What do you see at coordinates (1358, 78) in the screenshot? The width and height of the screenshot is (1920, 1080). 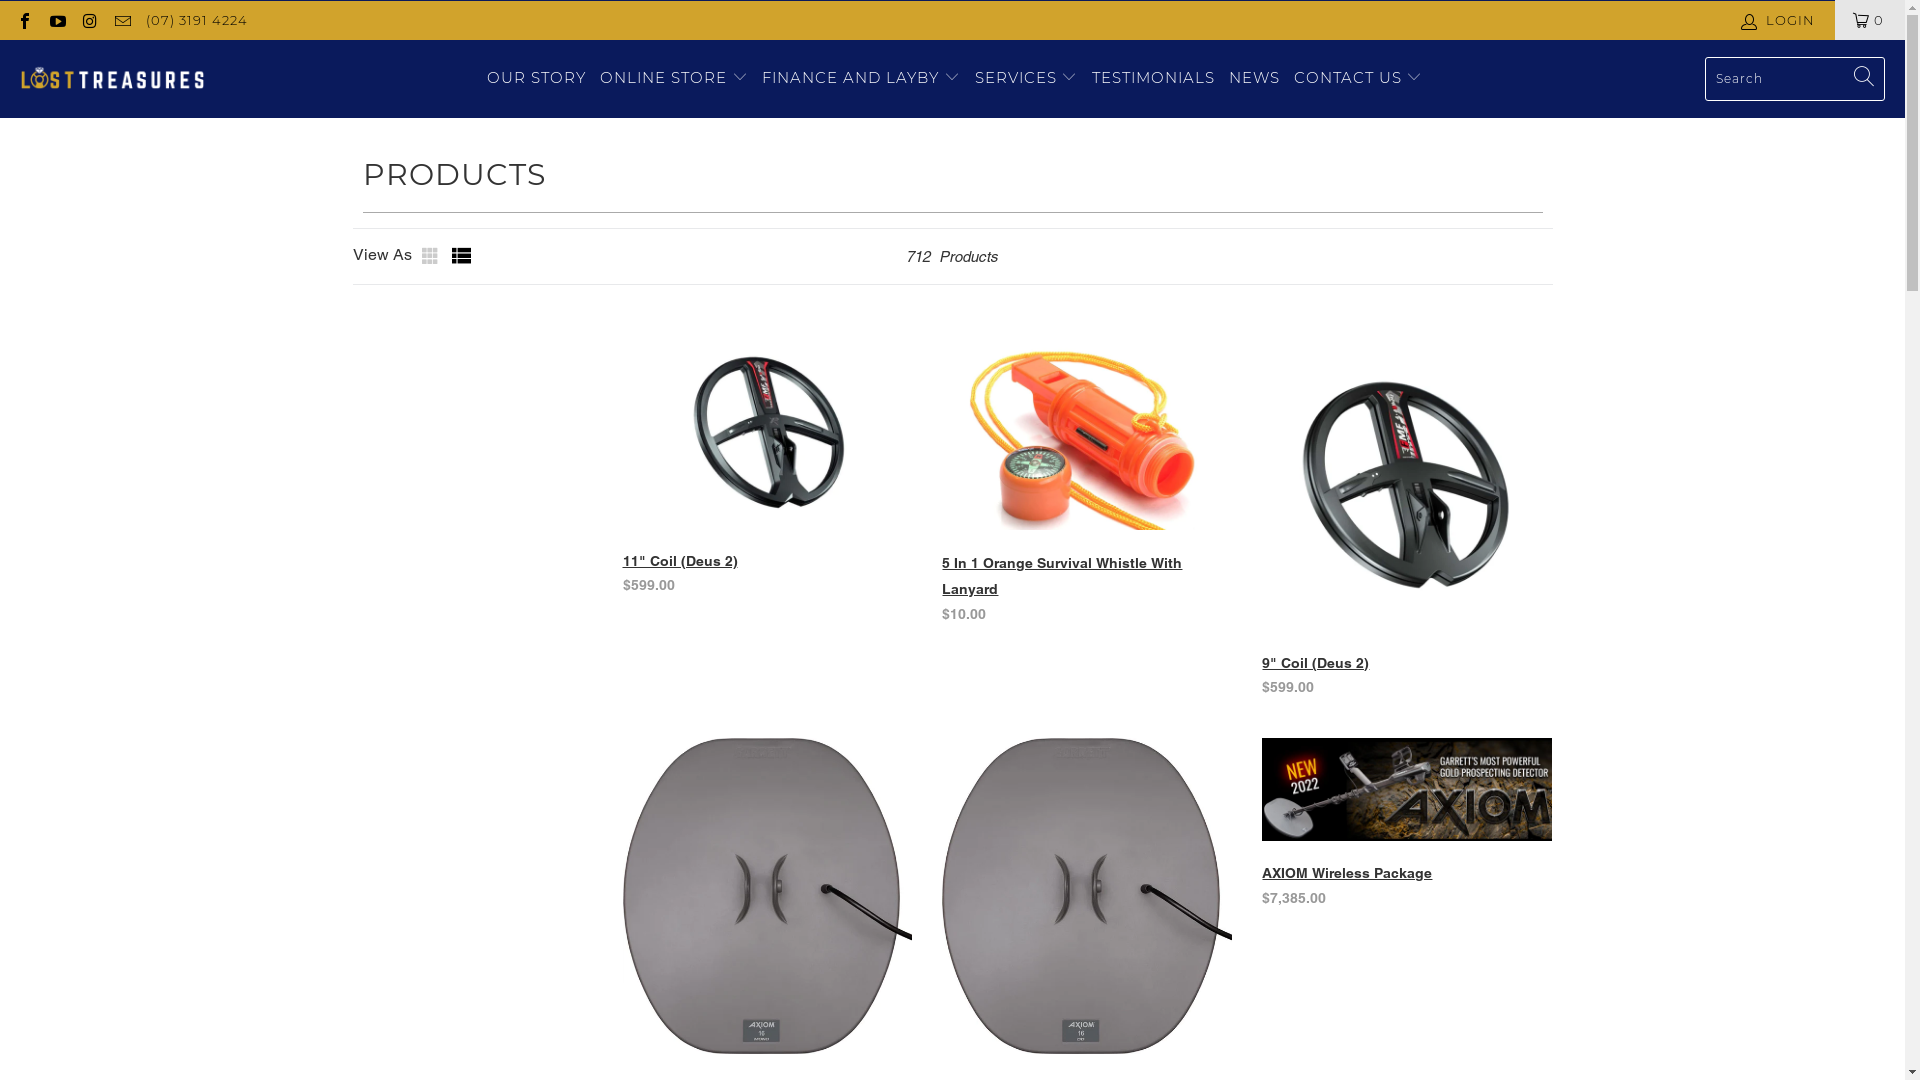 I see `CONTACT US` at bounding box center [1358, 78].